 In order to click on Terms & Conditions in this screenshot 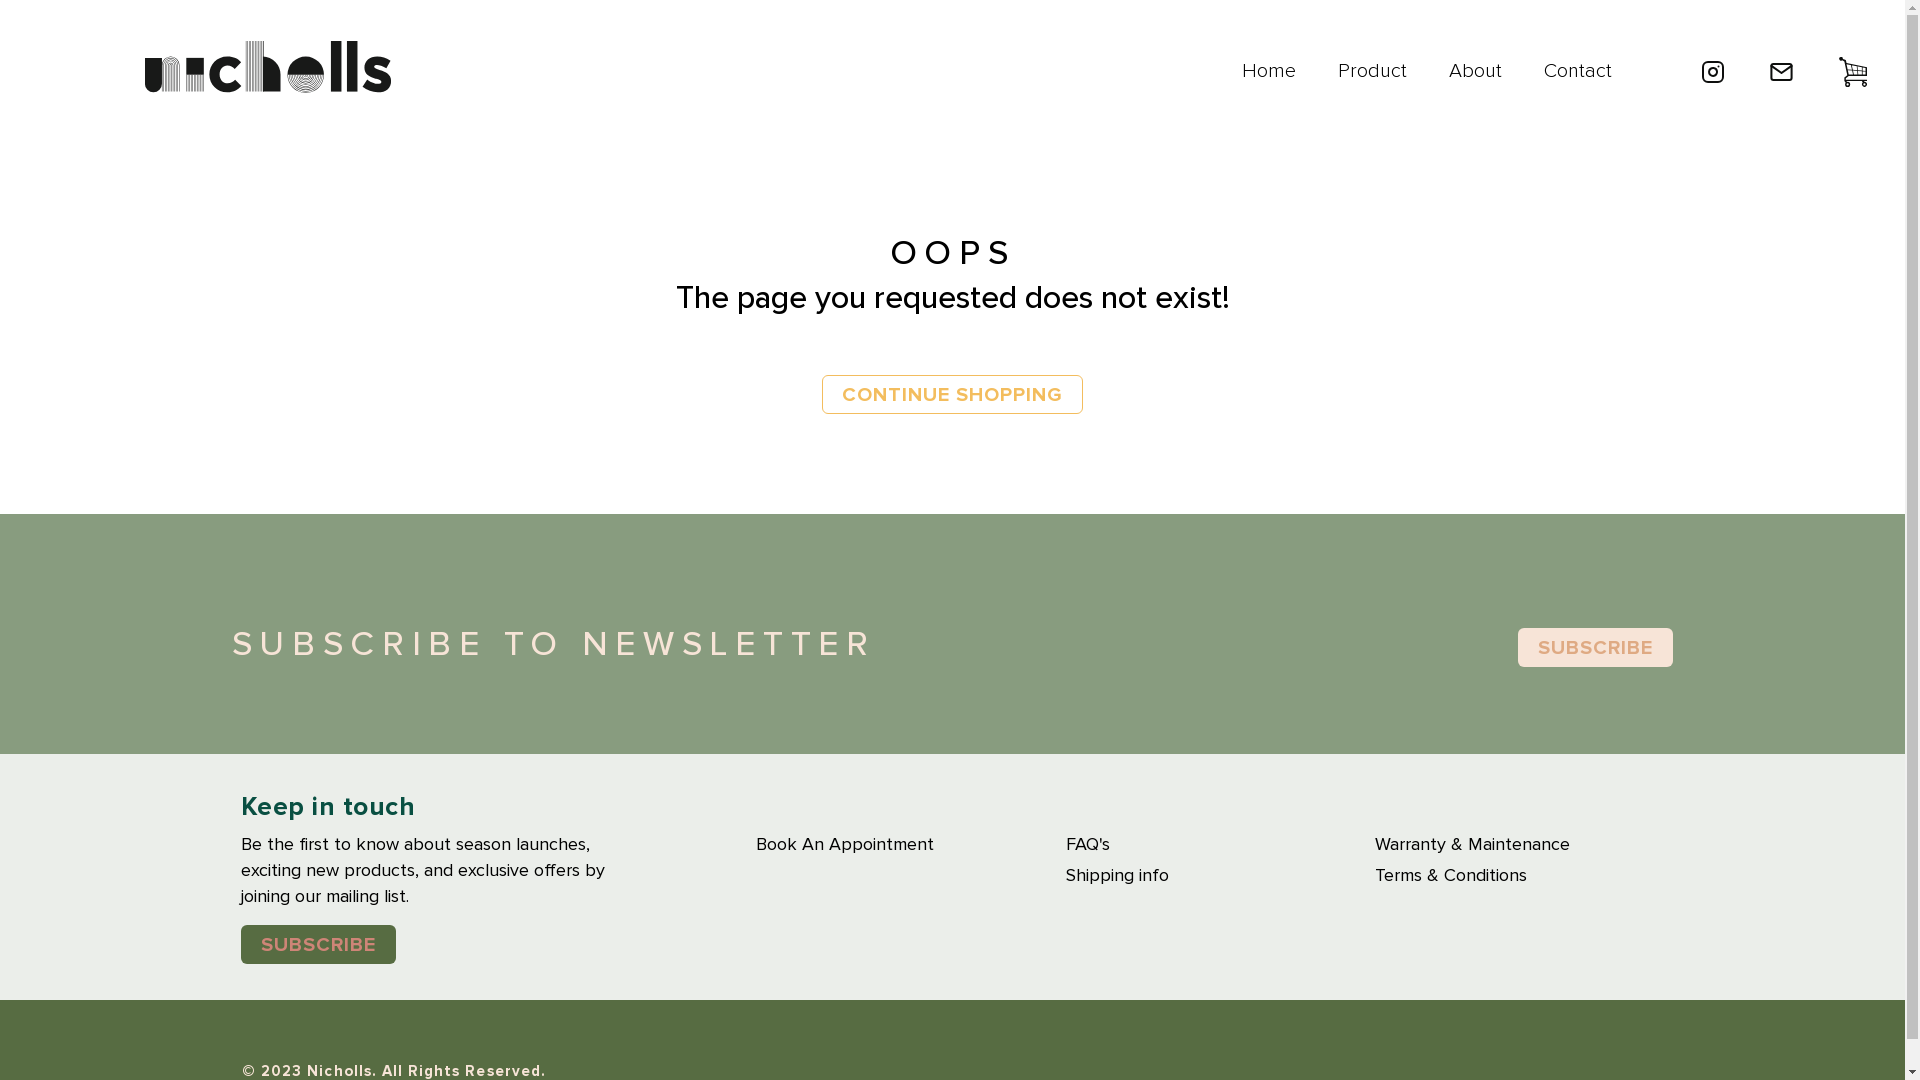, I will do `click(1530, 876)`.